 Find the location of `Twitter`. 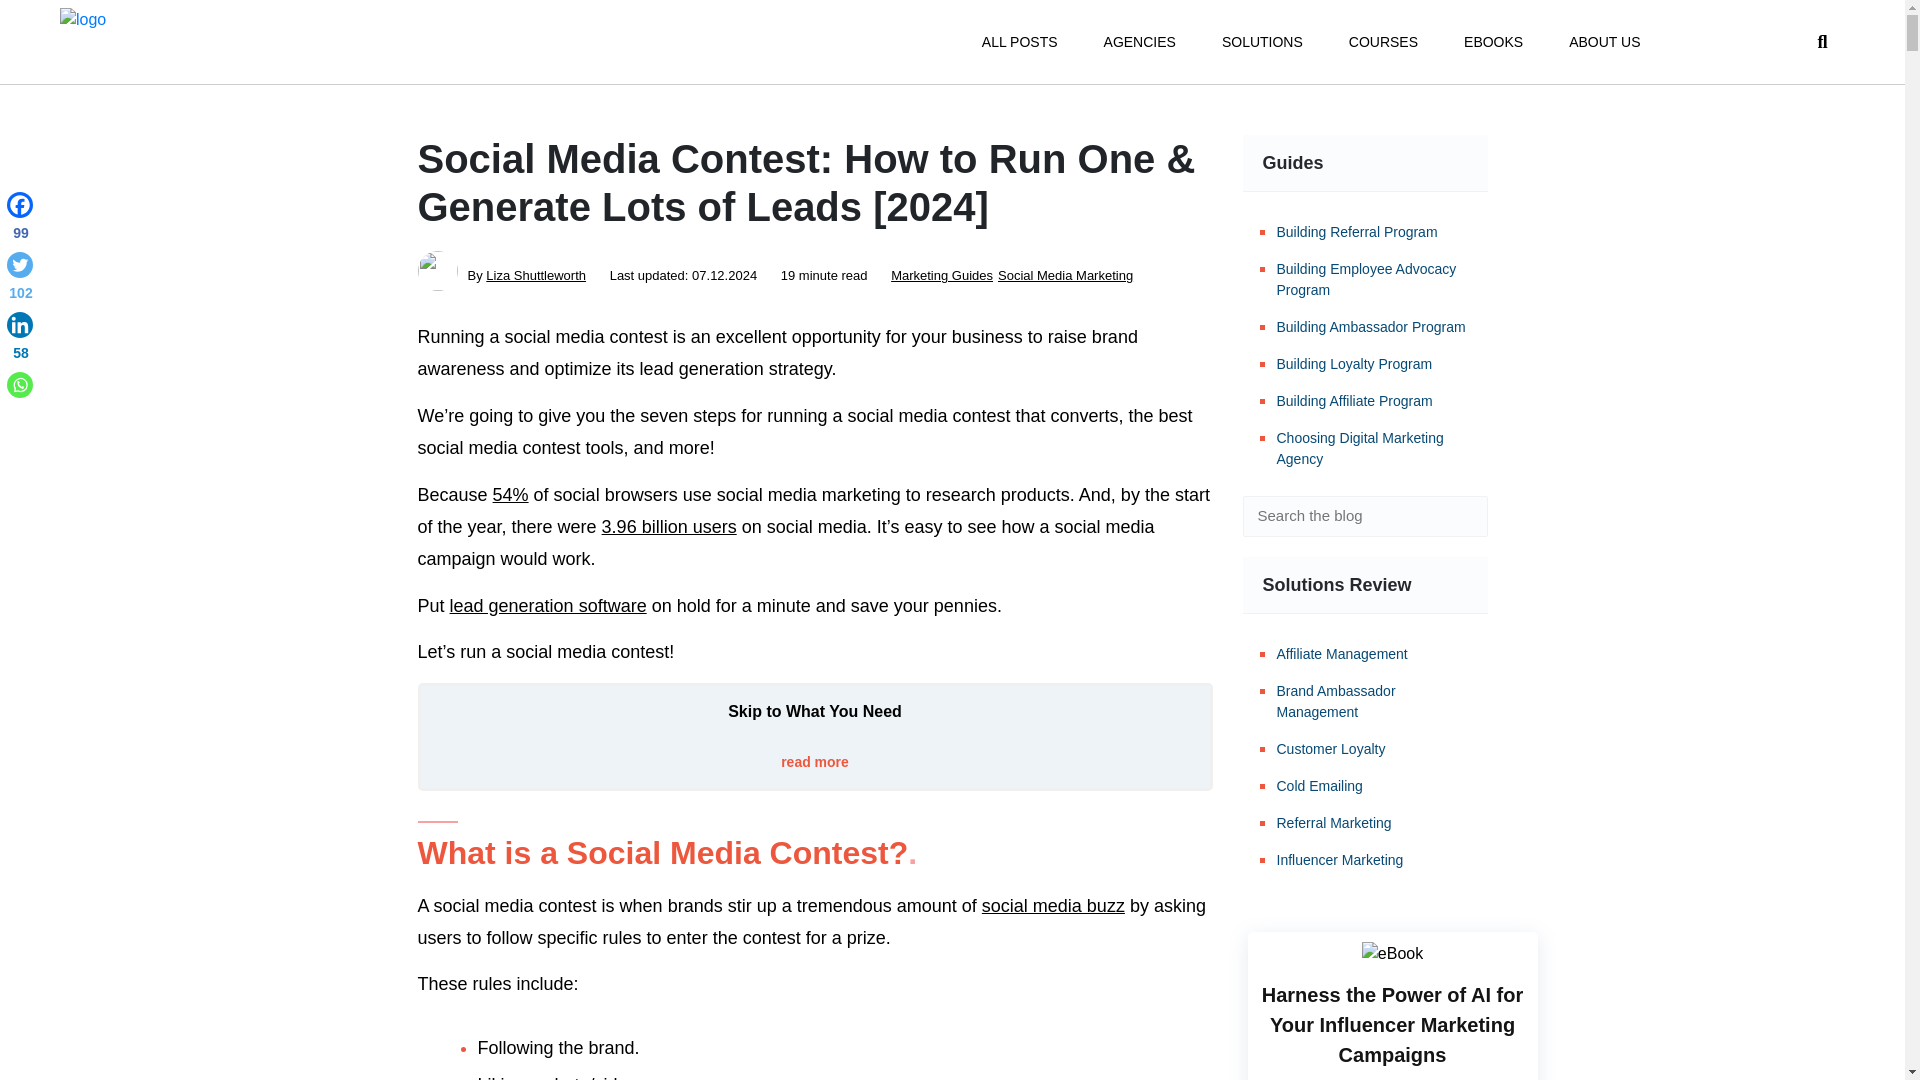

Twitter is located at coordinates (20, 279).